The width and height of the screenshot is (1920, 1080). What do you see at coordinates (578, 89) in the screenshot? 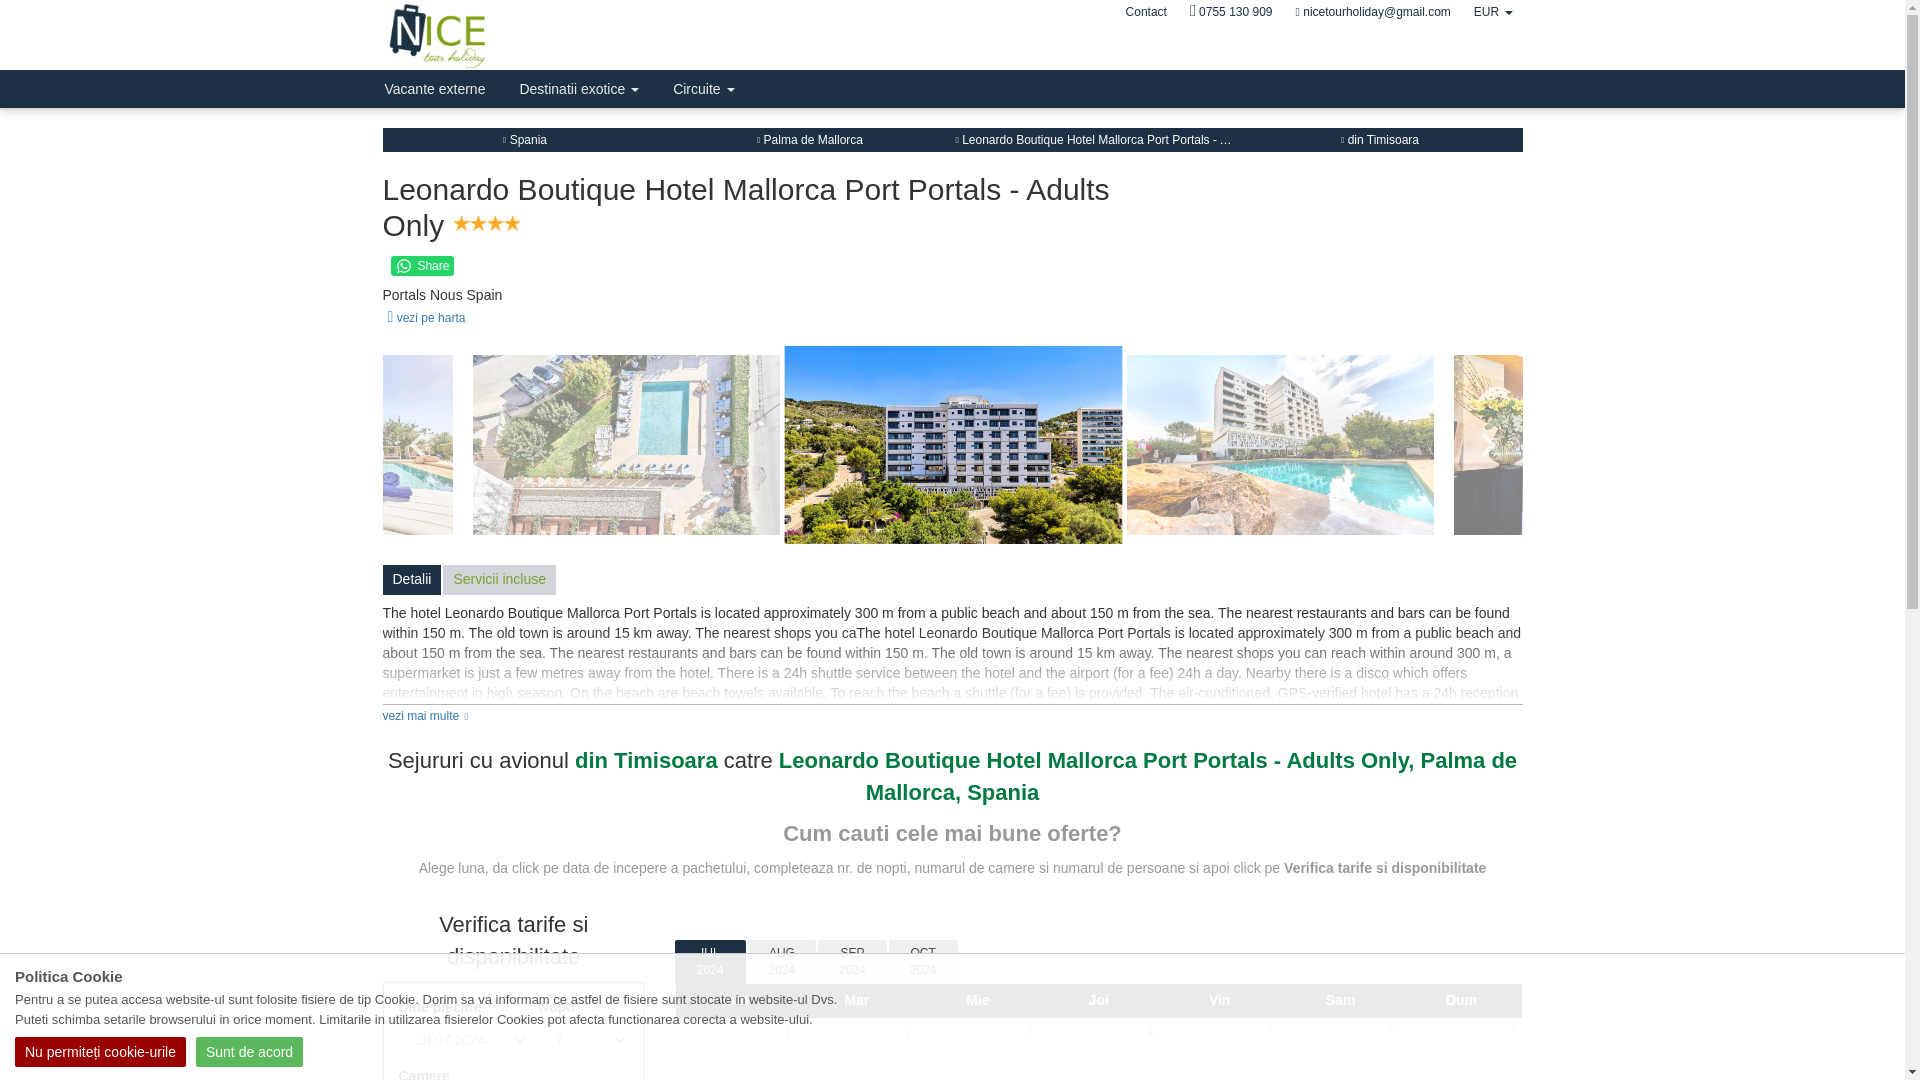
I see `Destinatii exotice` at bounding box center [578, 89].